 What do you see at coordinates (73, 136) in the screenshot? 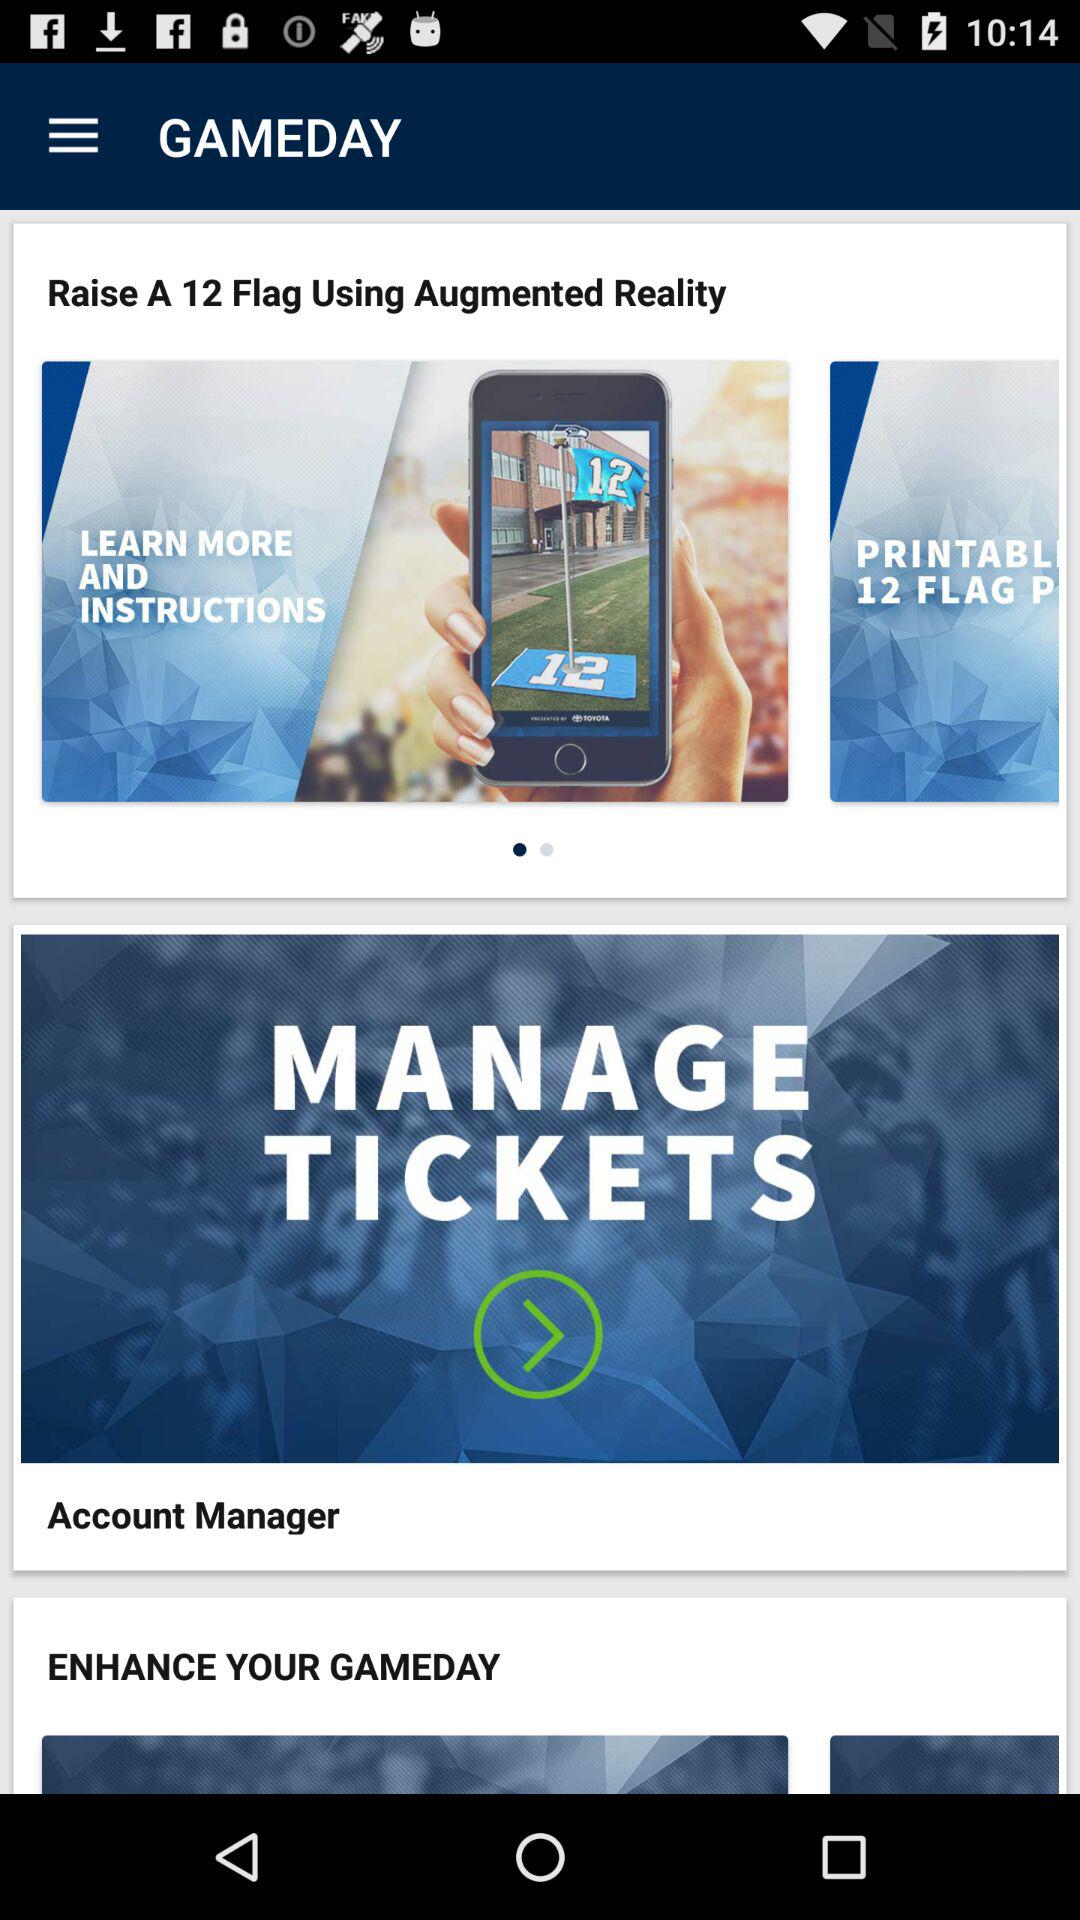
I see `press the icon next to the gameday app` at bounding box center [73, 136].